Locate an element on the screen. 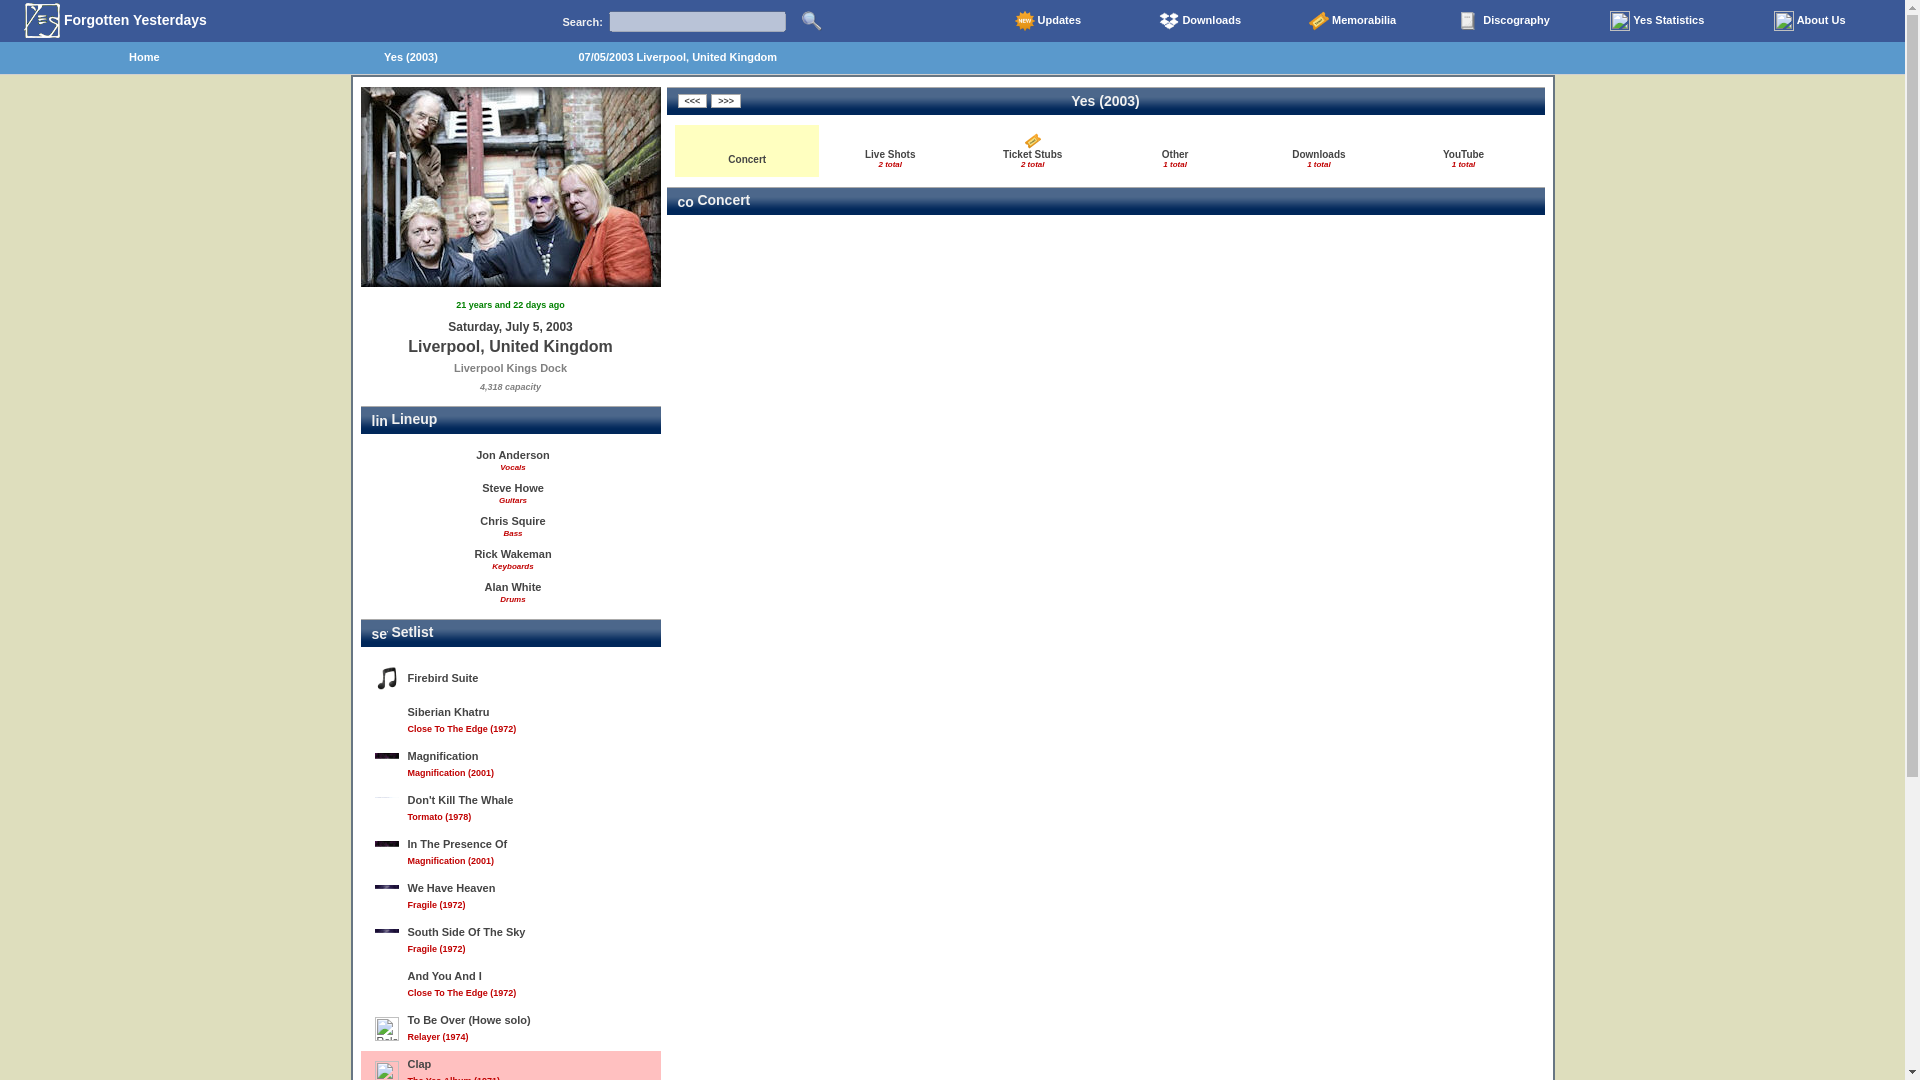 Image resolution: width=1920 pixels, height=1080 pixels.  Yes Statistics is located at coordinates (1318, 150).